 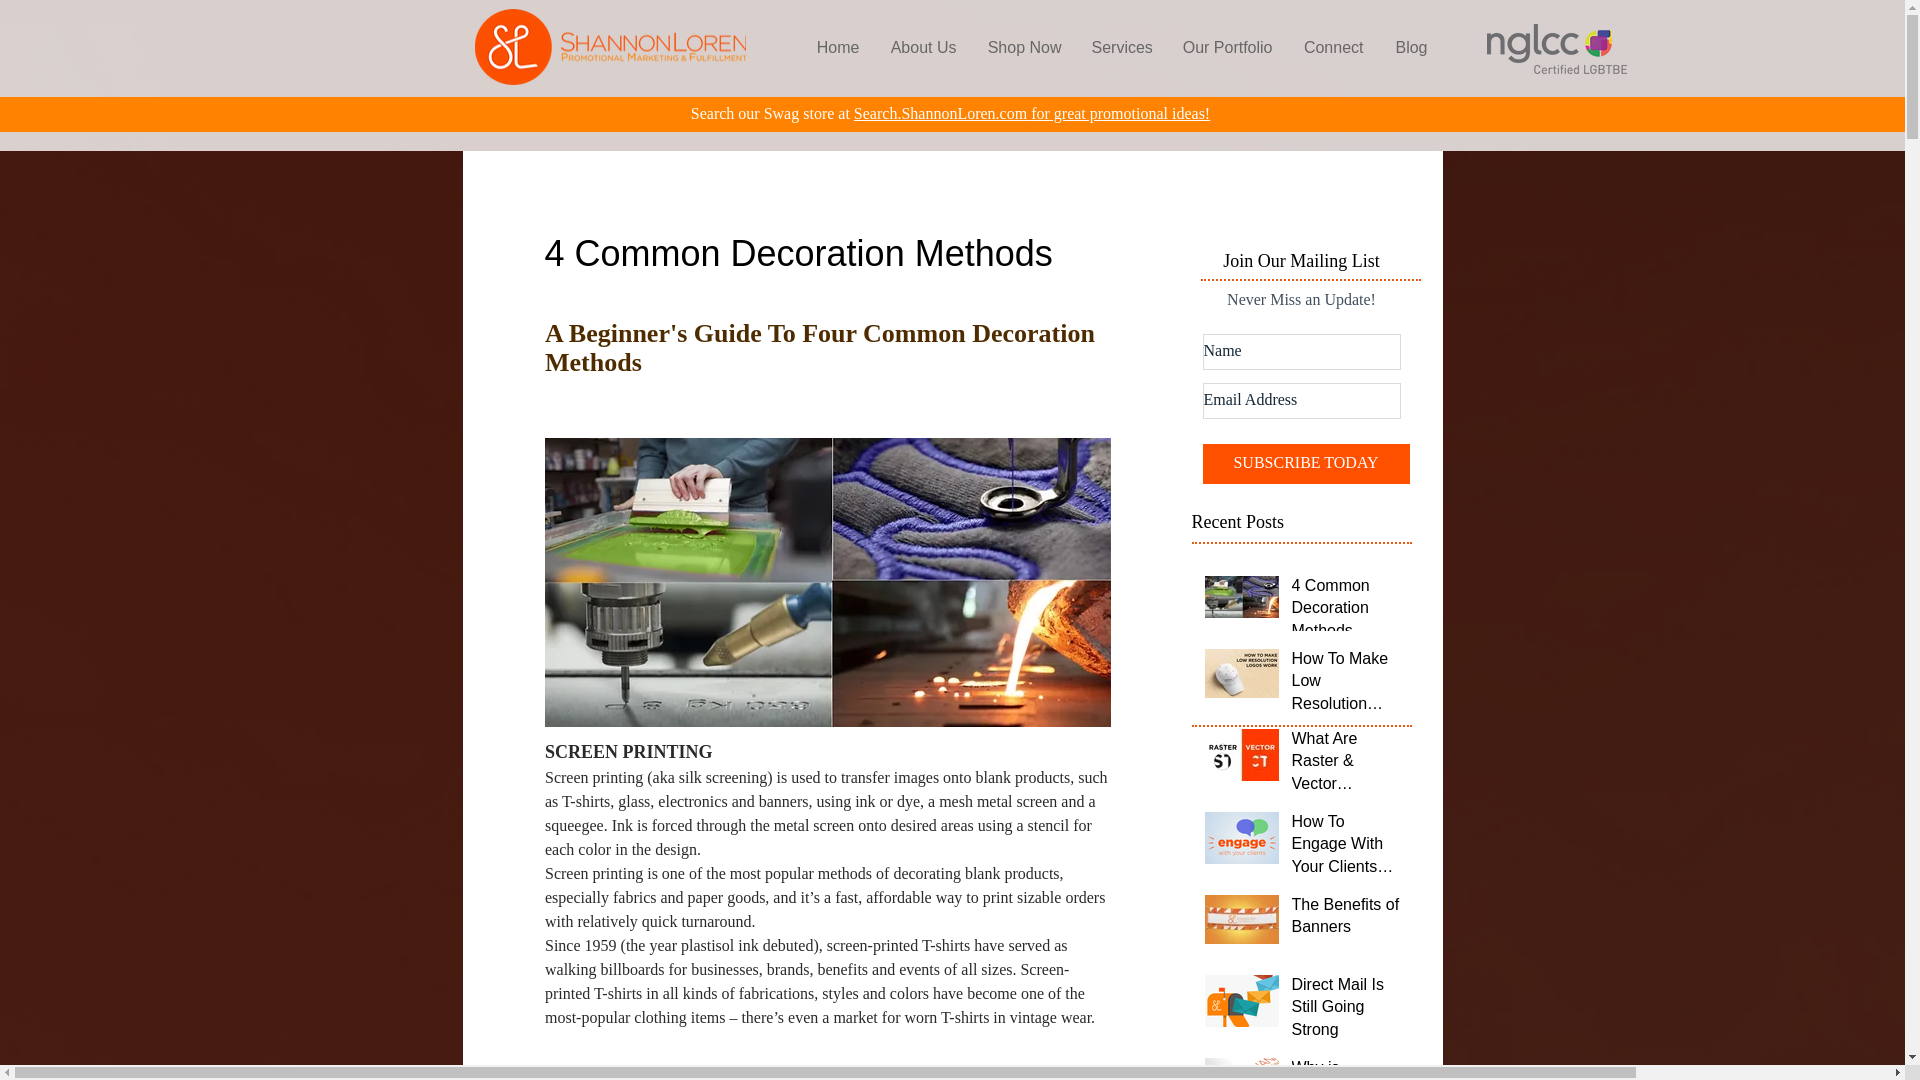 I want to click on Connect, so click(x=1333, y=48).